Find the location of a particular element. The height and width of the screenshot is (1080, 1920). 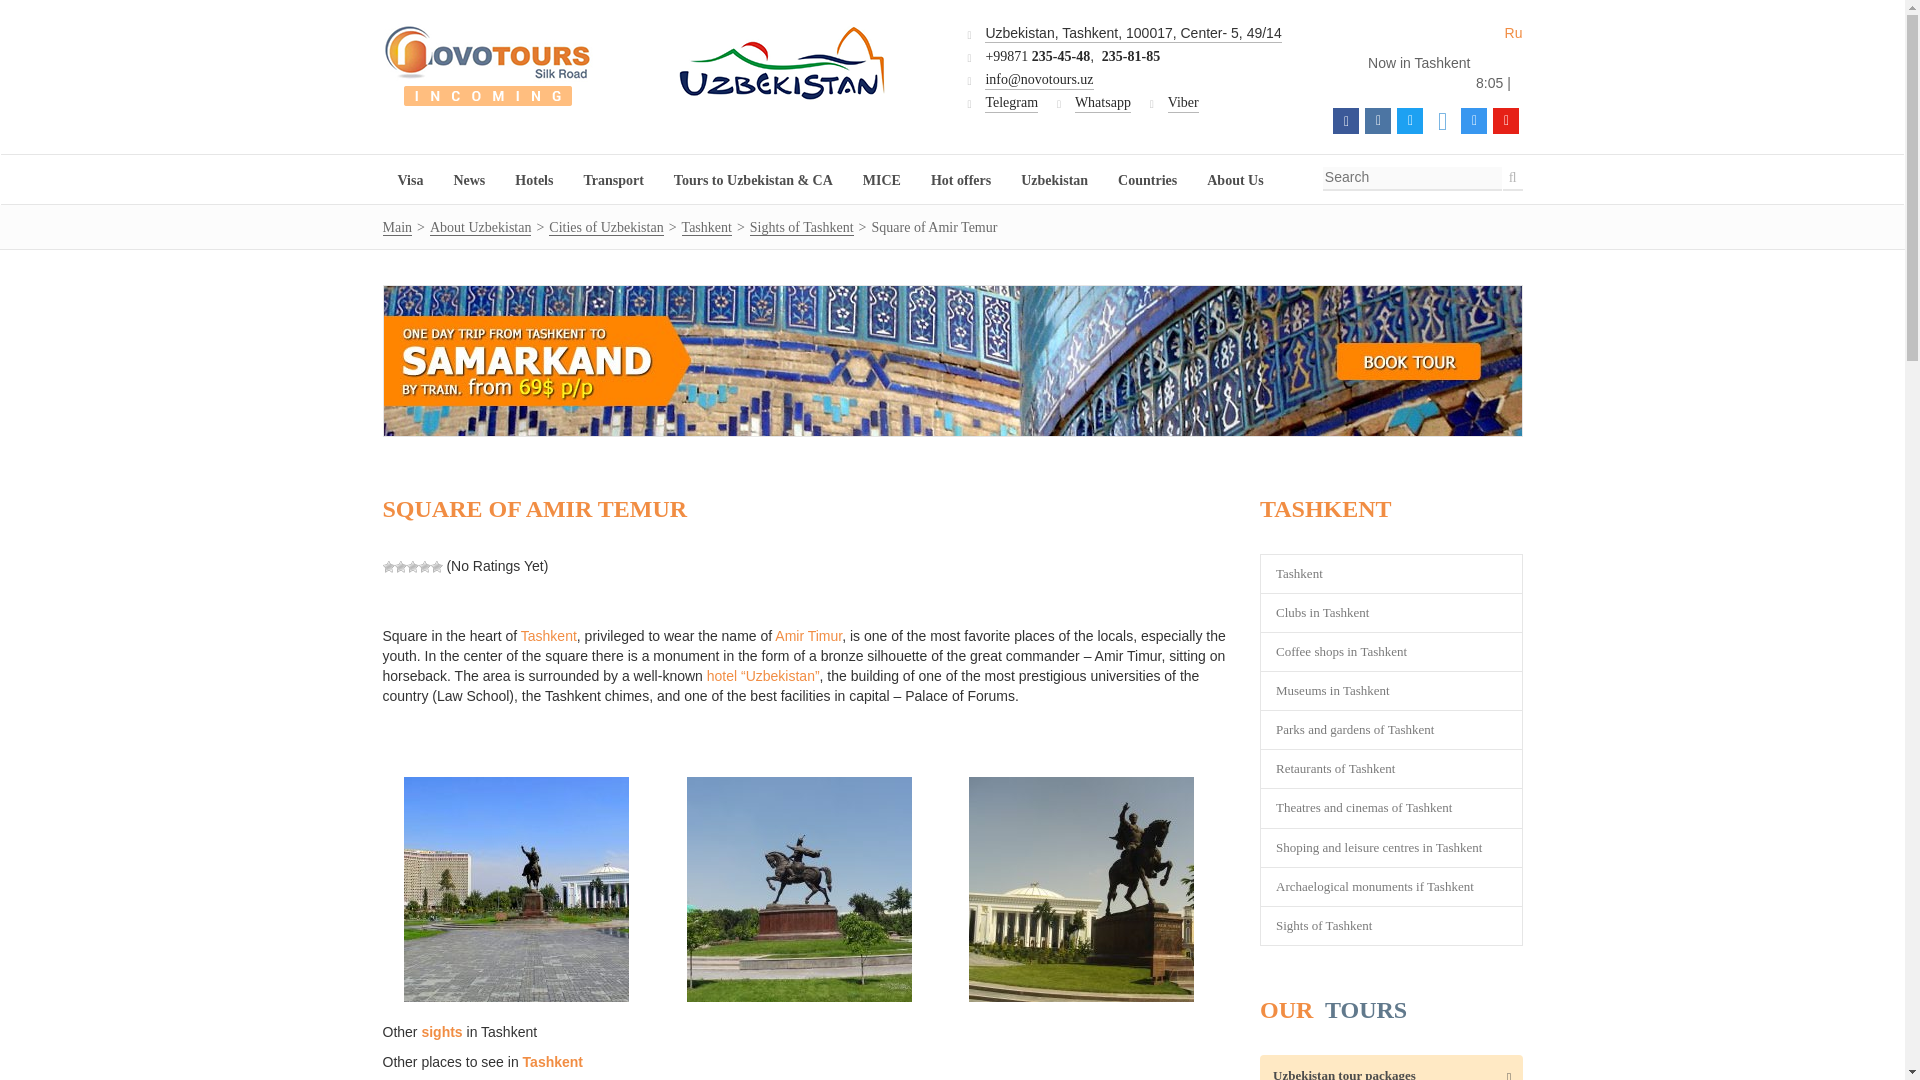

News is located at coordinates (468, 181).